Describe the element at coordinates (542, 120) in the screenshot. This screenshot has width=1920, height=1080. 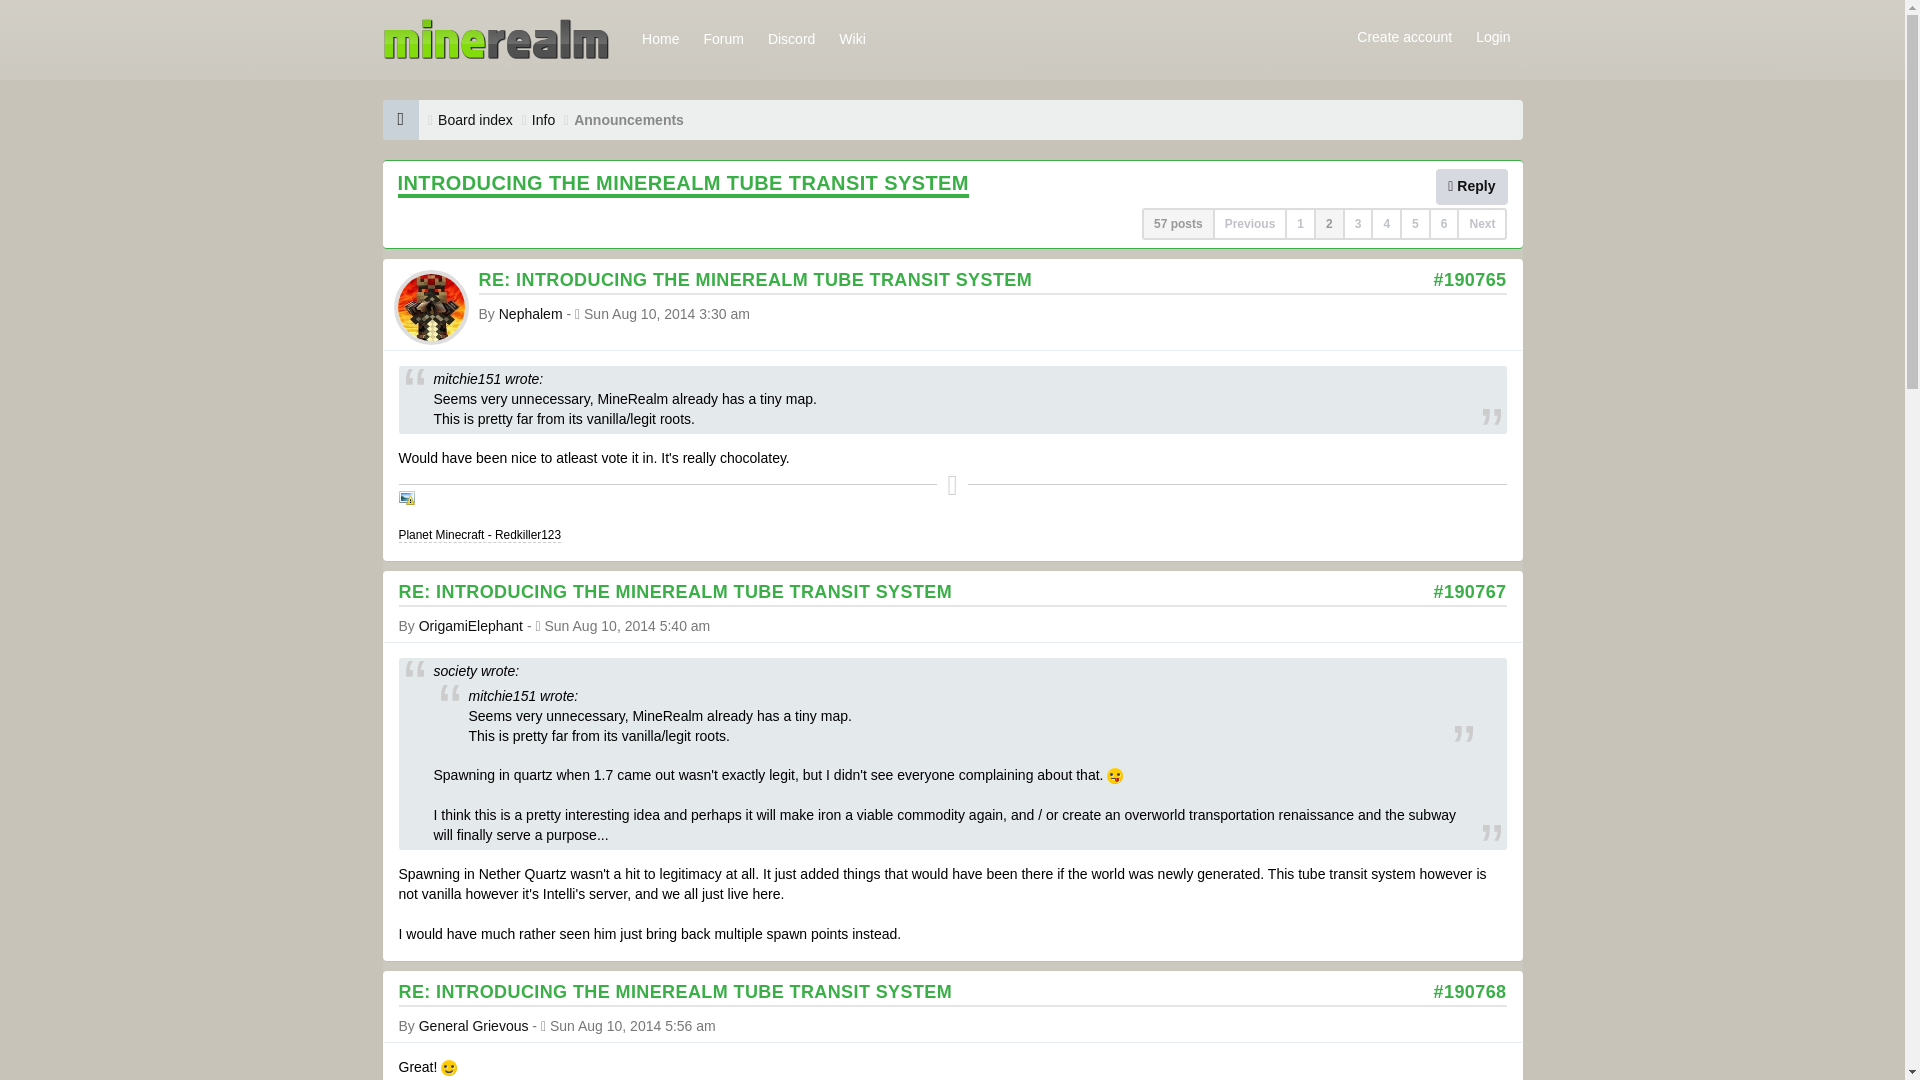
I see `Info` at that location.